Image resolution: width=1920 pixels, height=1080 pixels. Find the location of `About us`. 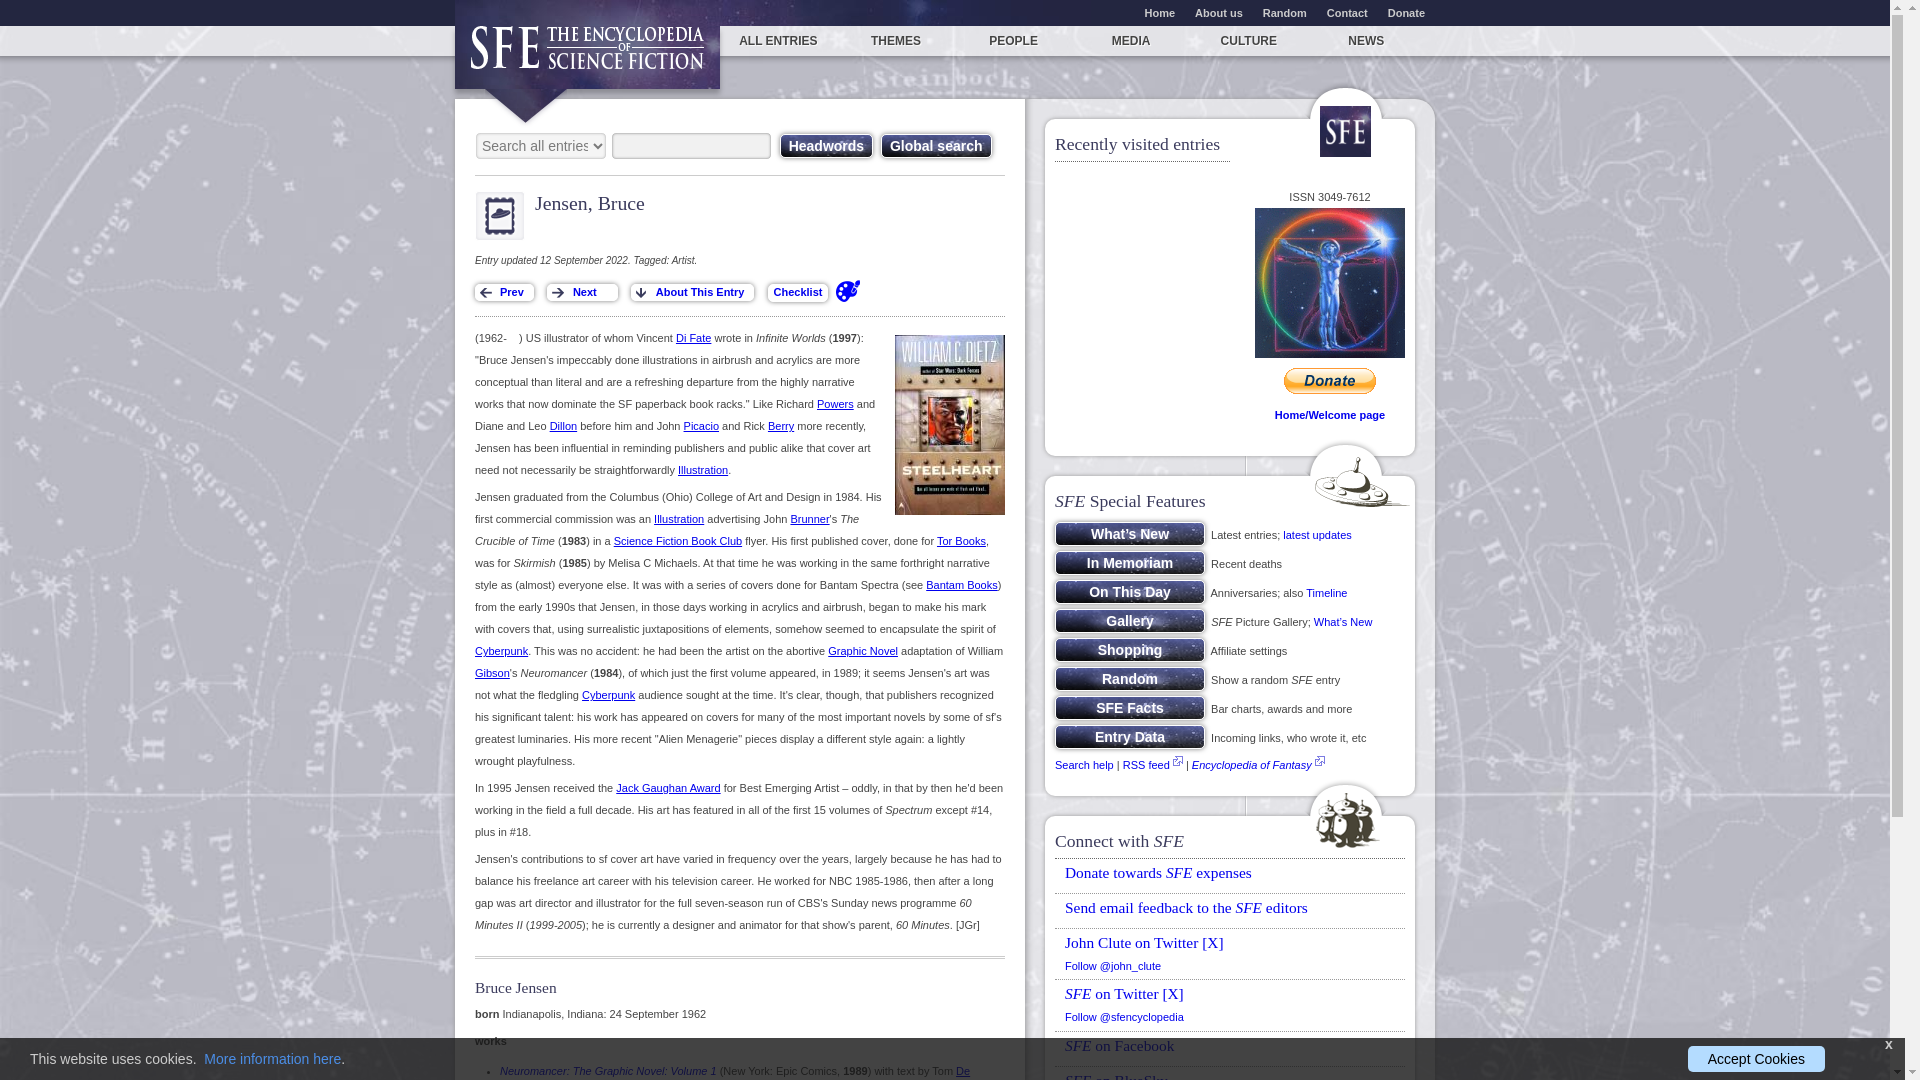

About us is located at coordinates (1218, 12).